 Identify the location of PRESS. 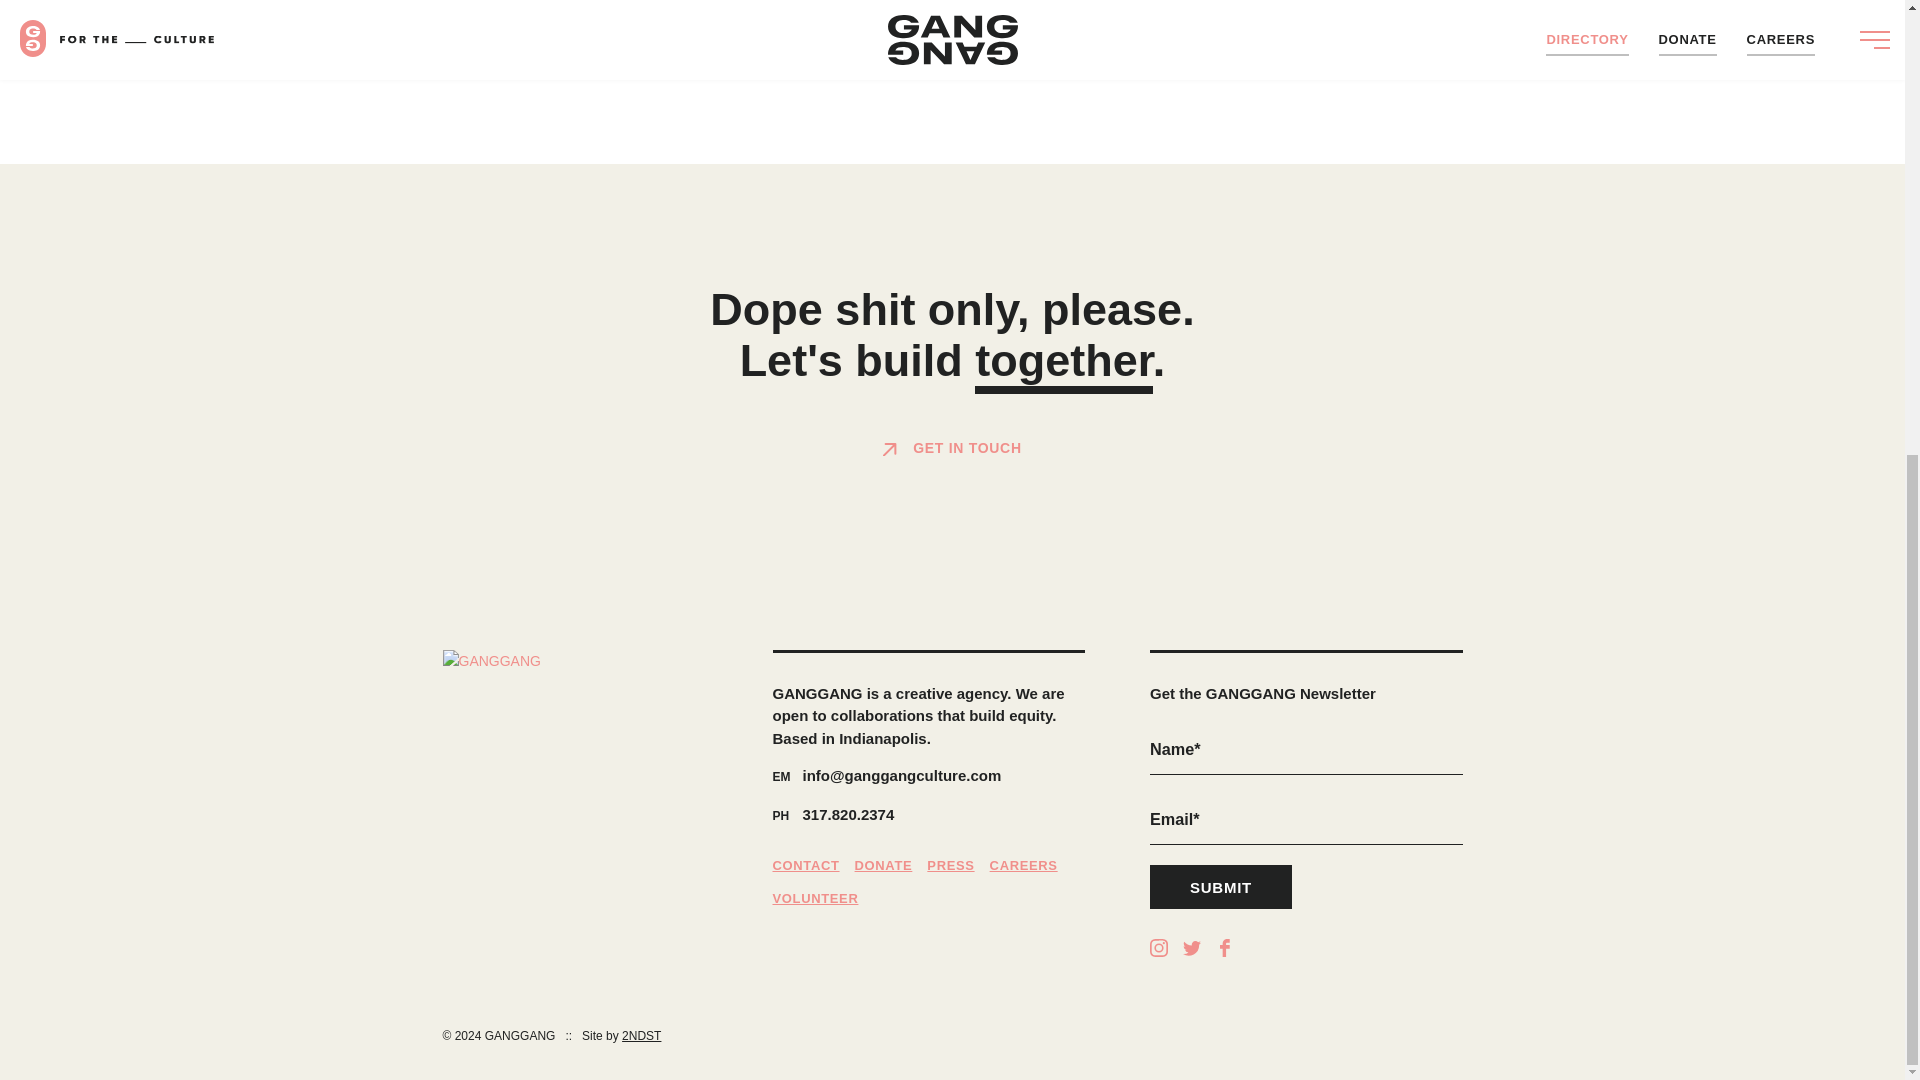
(950, 866).